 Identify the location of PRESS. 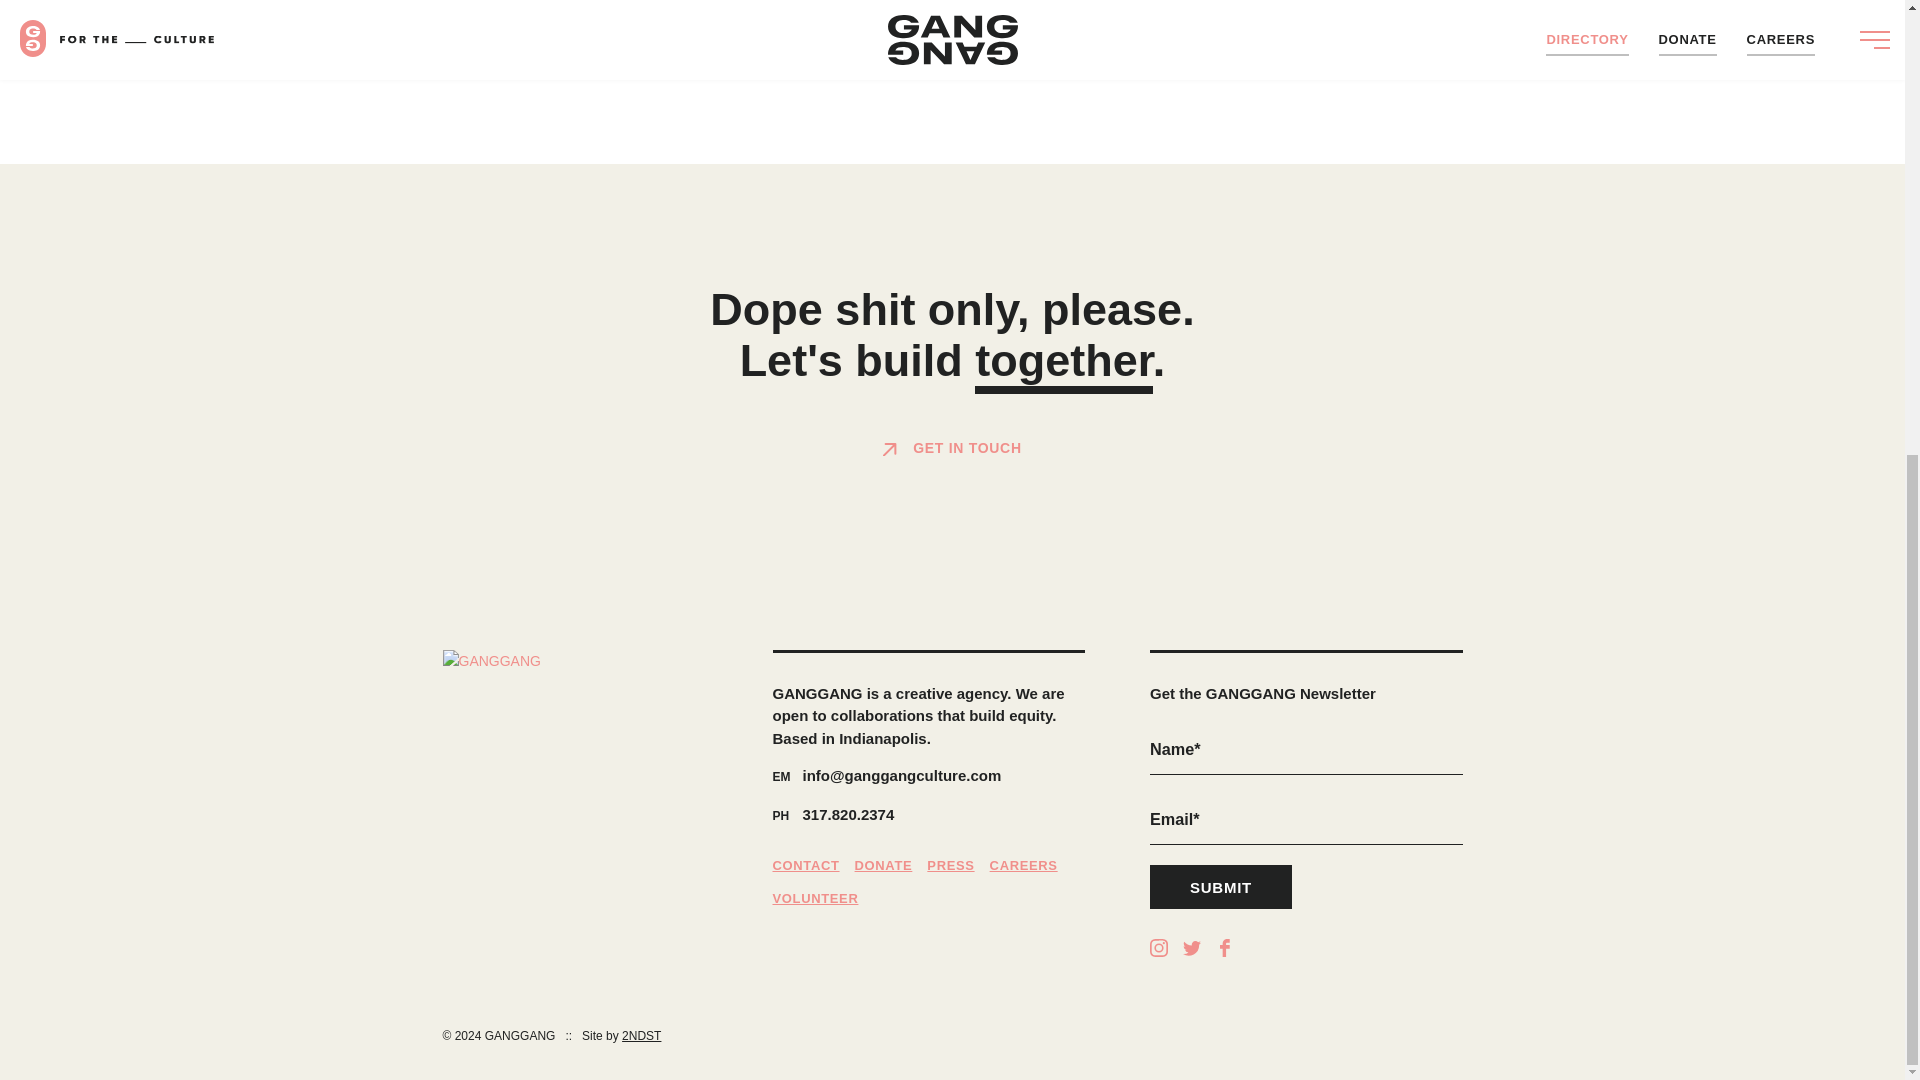
(950, 866).